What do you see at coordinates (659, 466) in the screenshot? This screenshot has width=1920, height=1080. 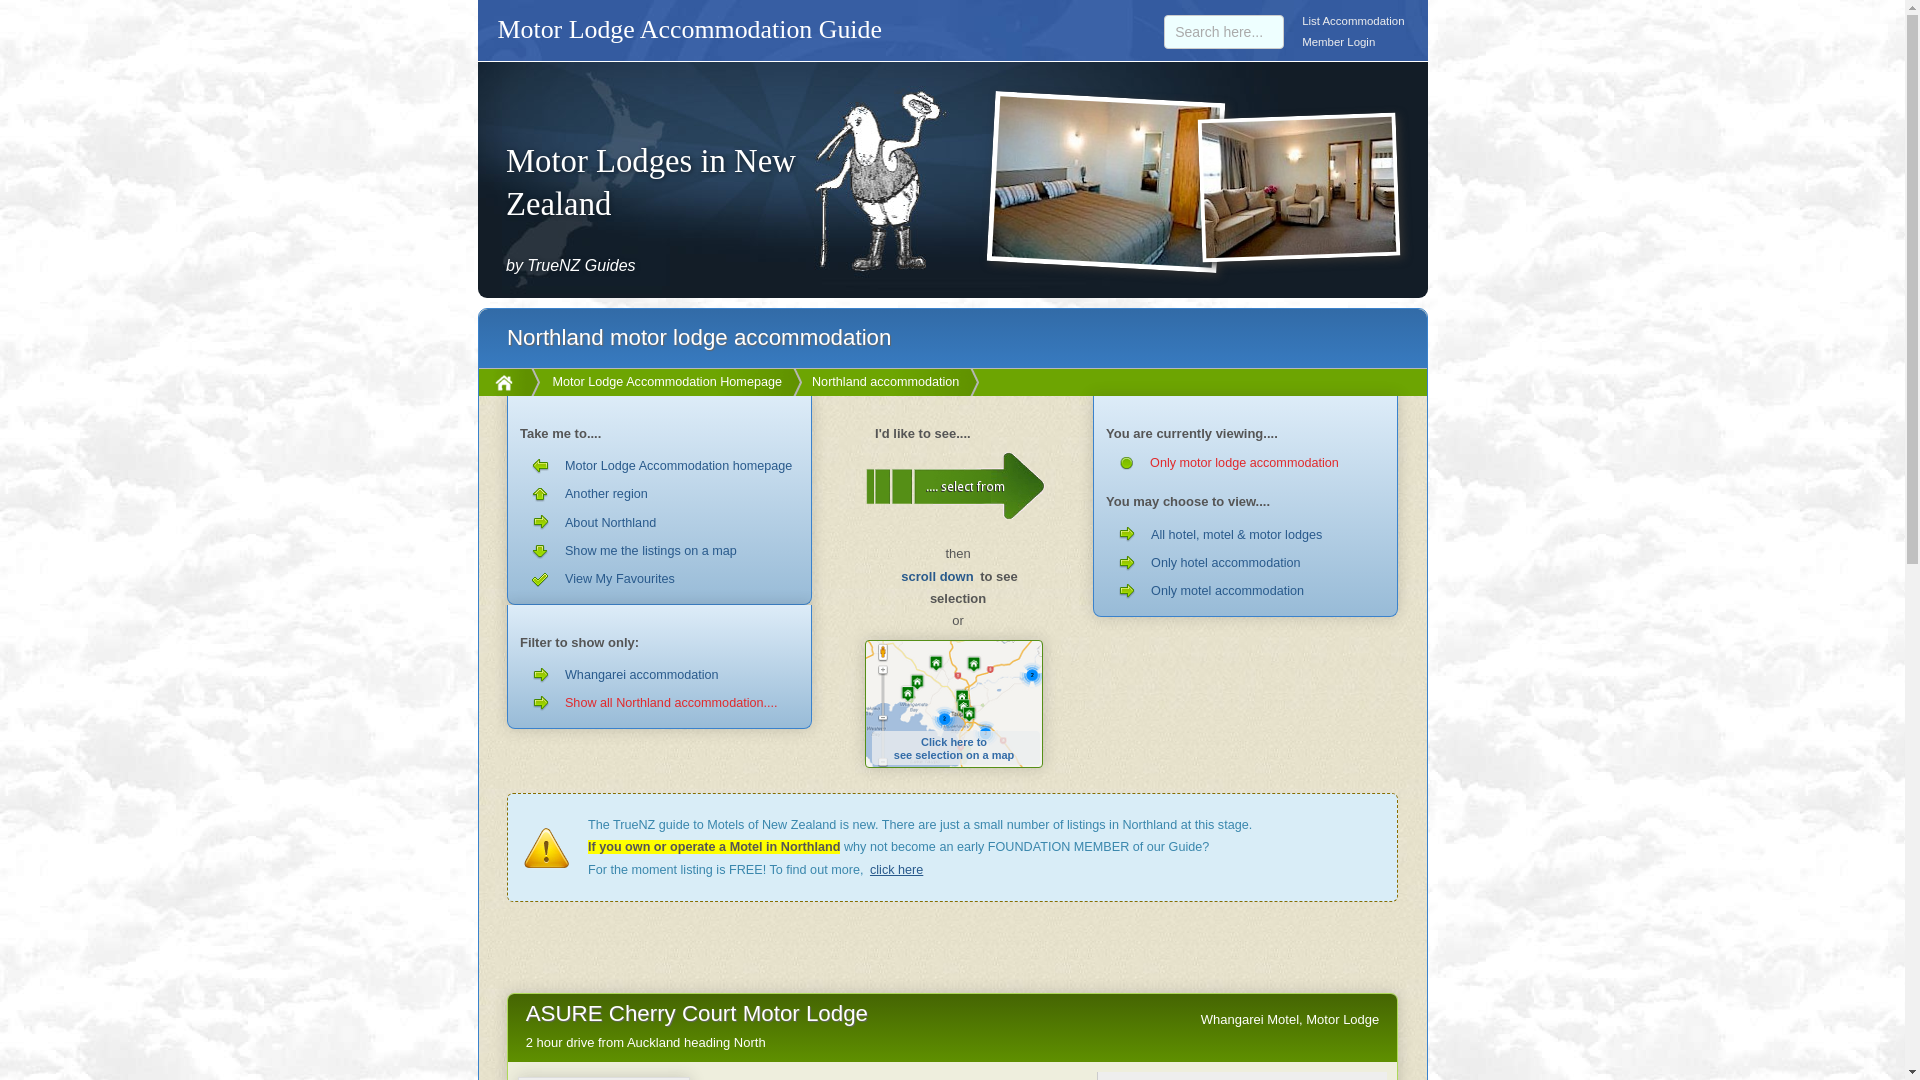 I see `Motor Lodge Accommodation homepage` at bounding box center [659, 466].